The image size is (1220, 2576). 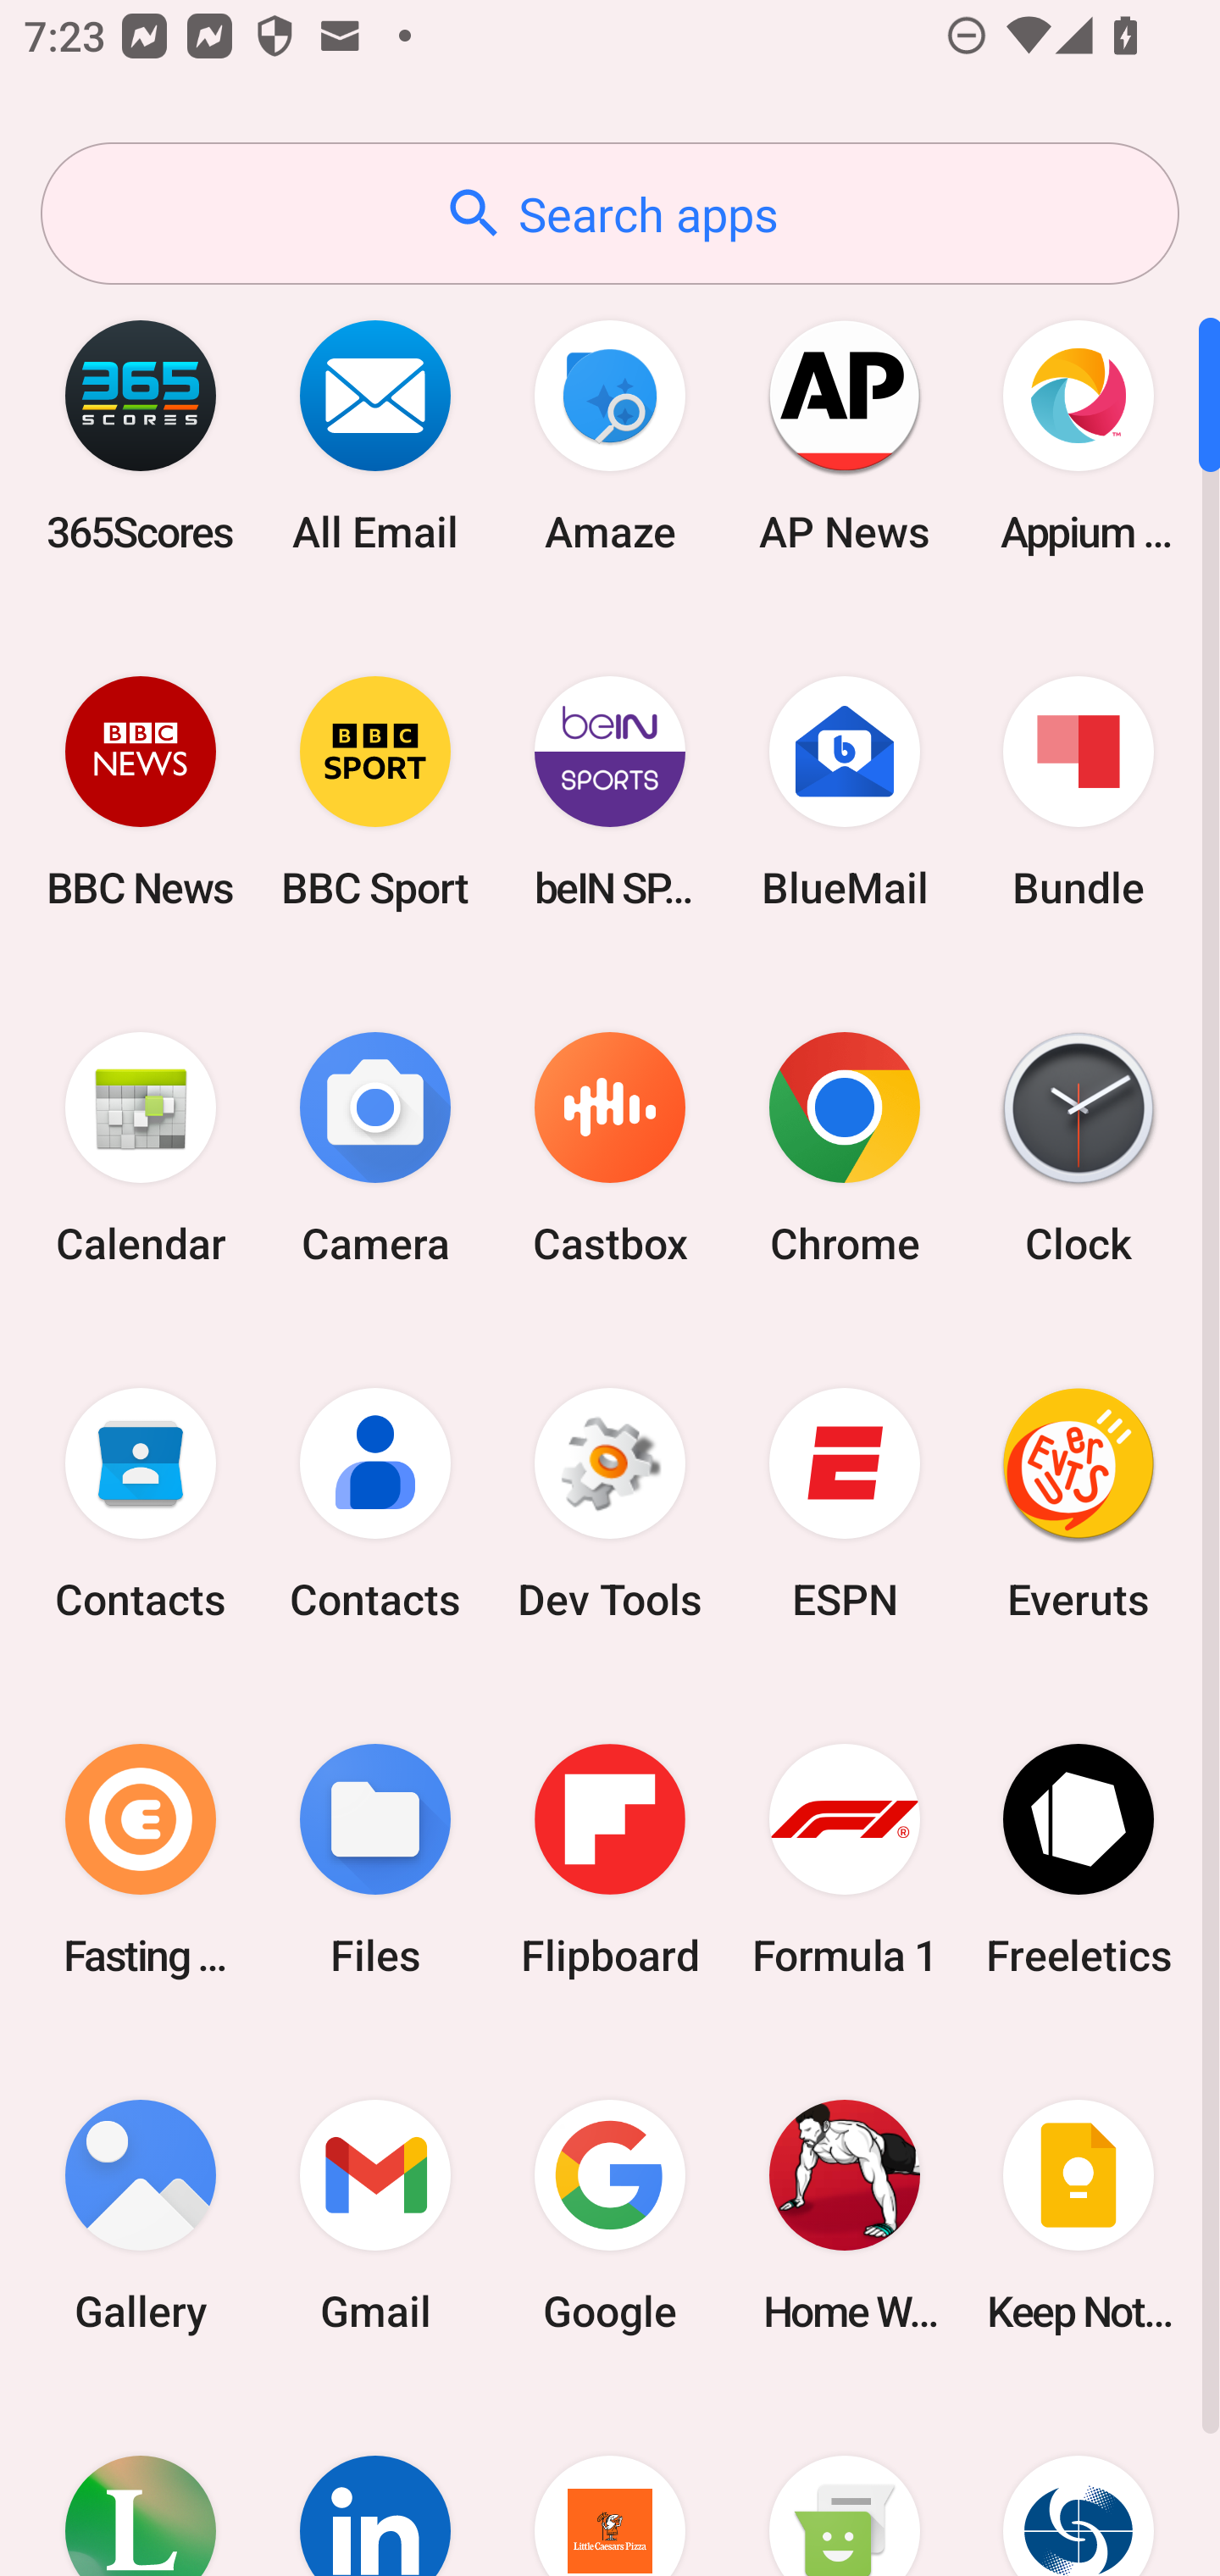 I want to click on   Search apps, so click(x=610, y=214).